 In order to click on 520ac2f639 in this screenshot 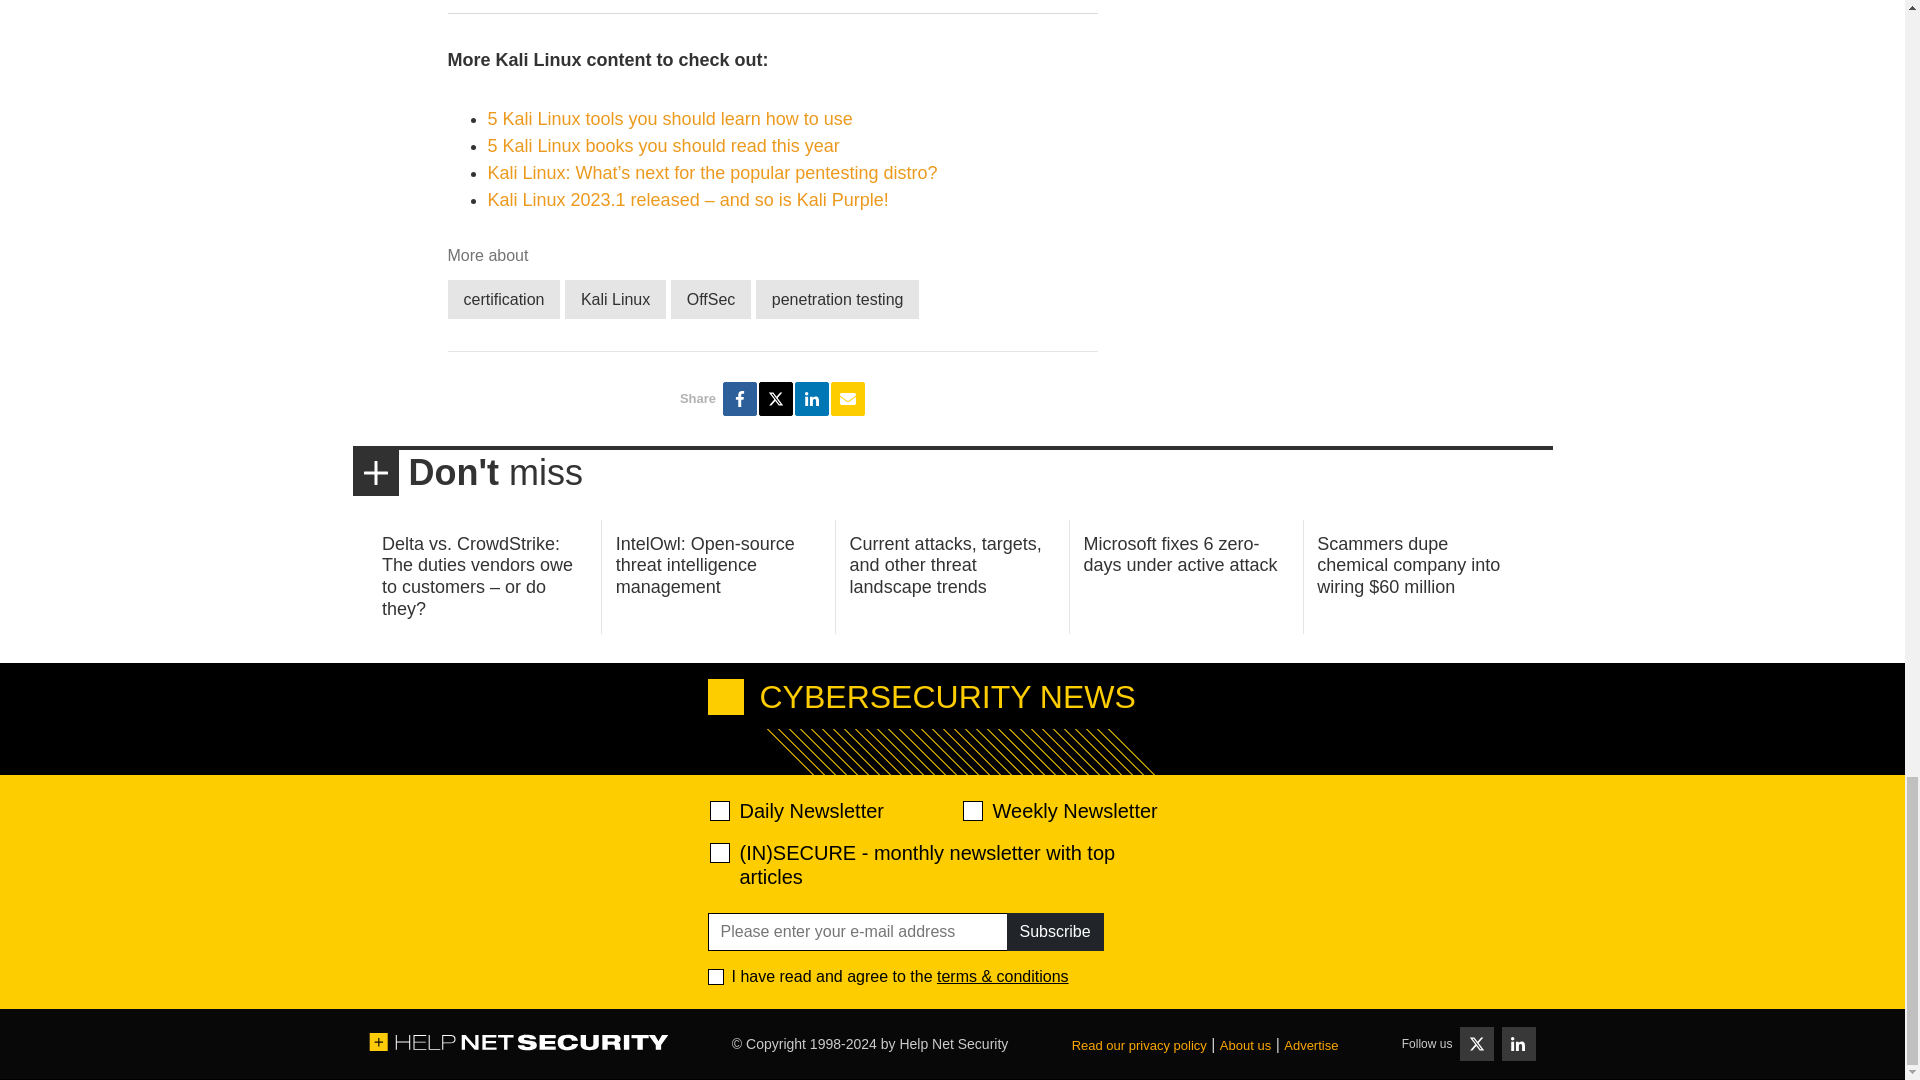, I will do `click(720, 810)`.